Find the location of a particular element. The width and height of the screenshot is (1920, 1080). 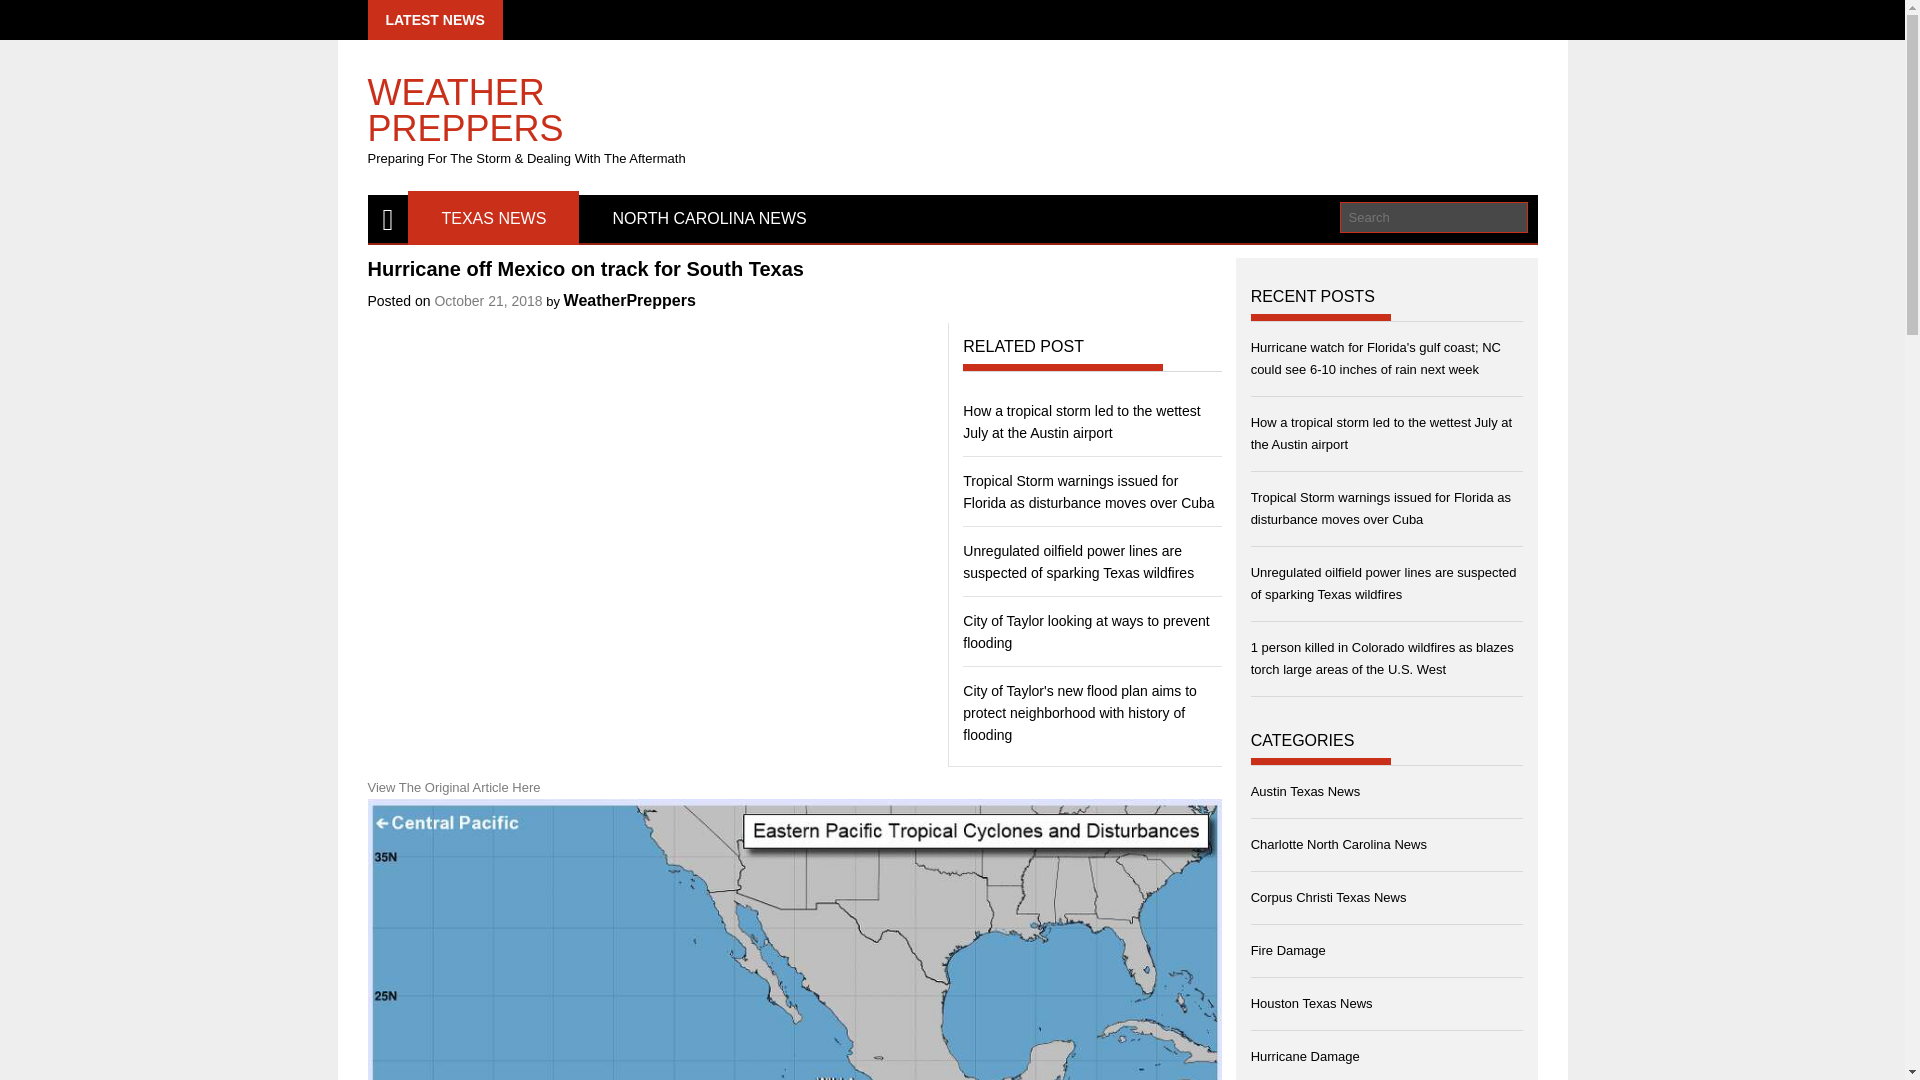

Charlotte North Carolina News is located at coordinates (1338, 843).